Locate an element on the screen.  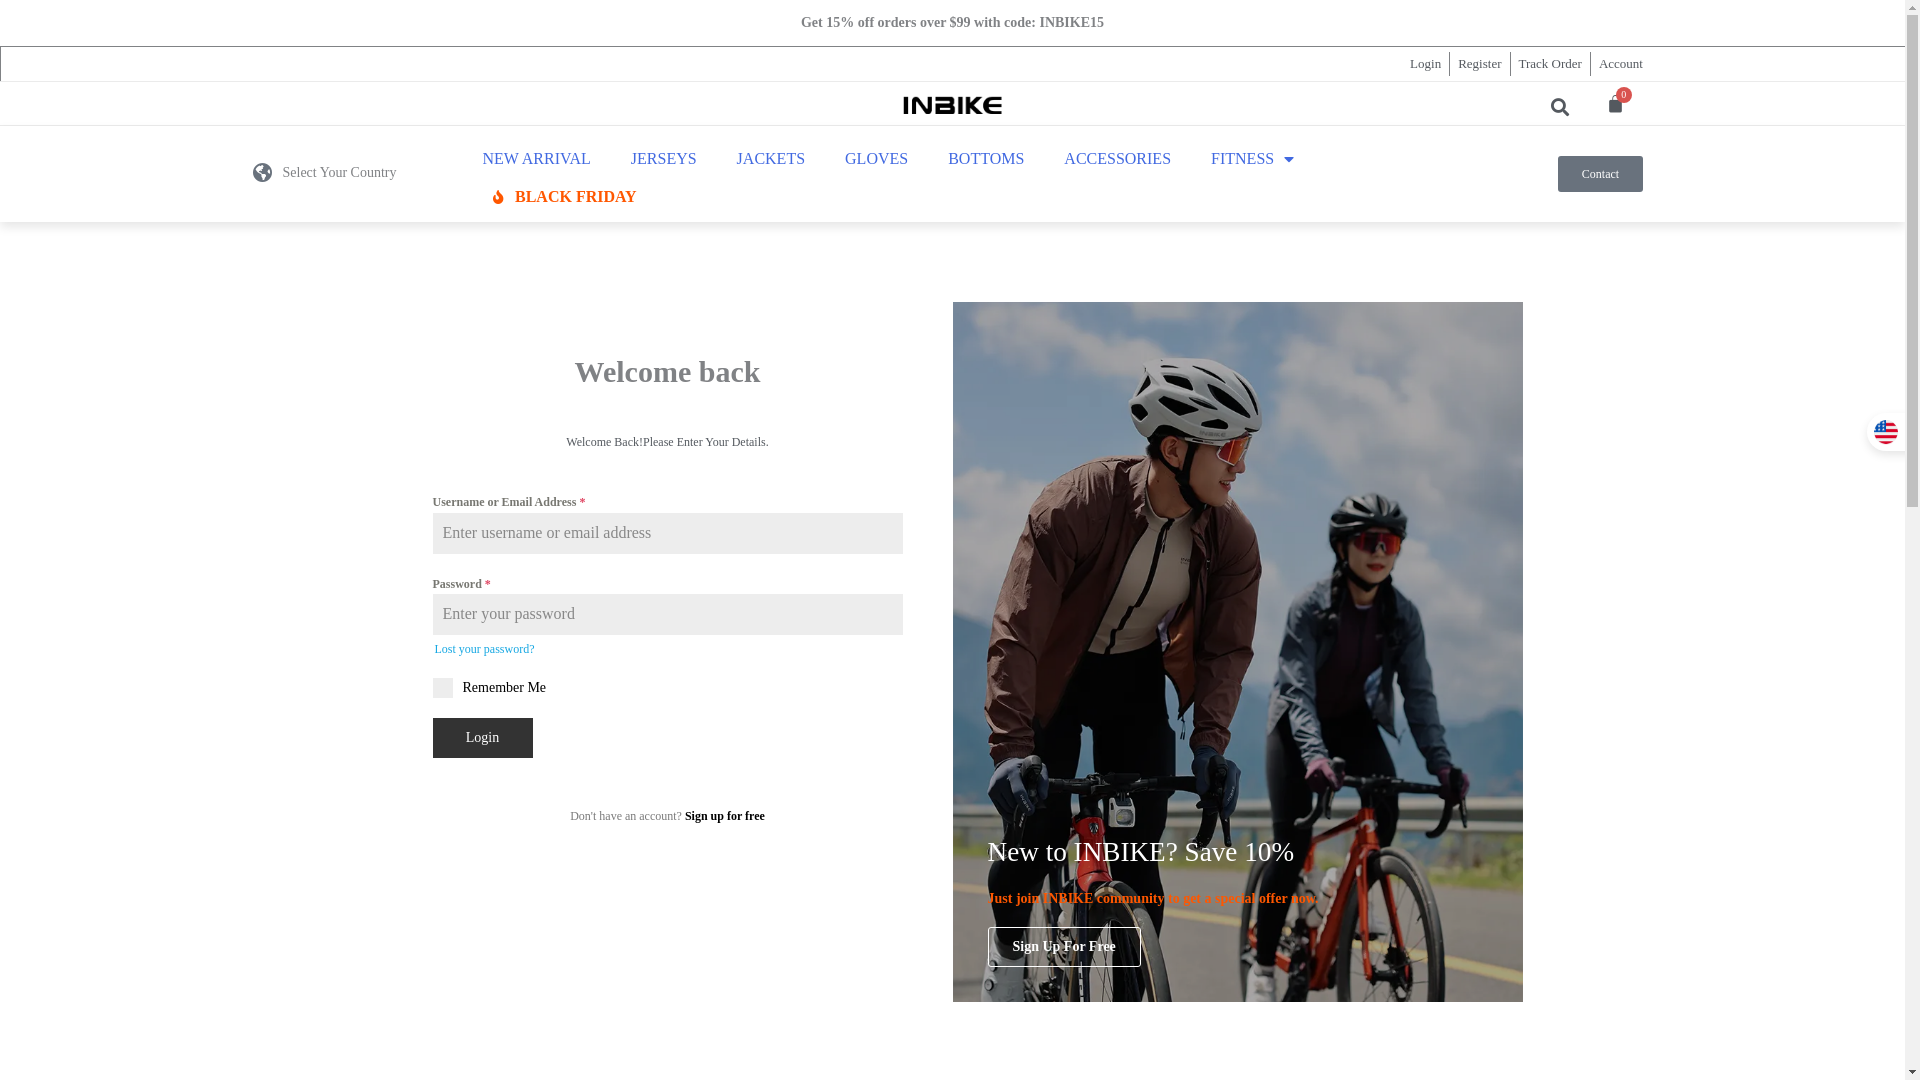
0 is located at coordinates (1616, 104).